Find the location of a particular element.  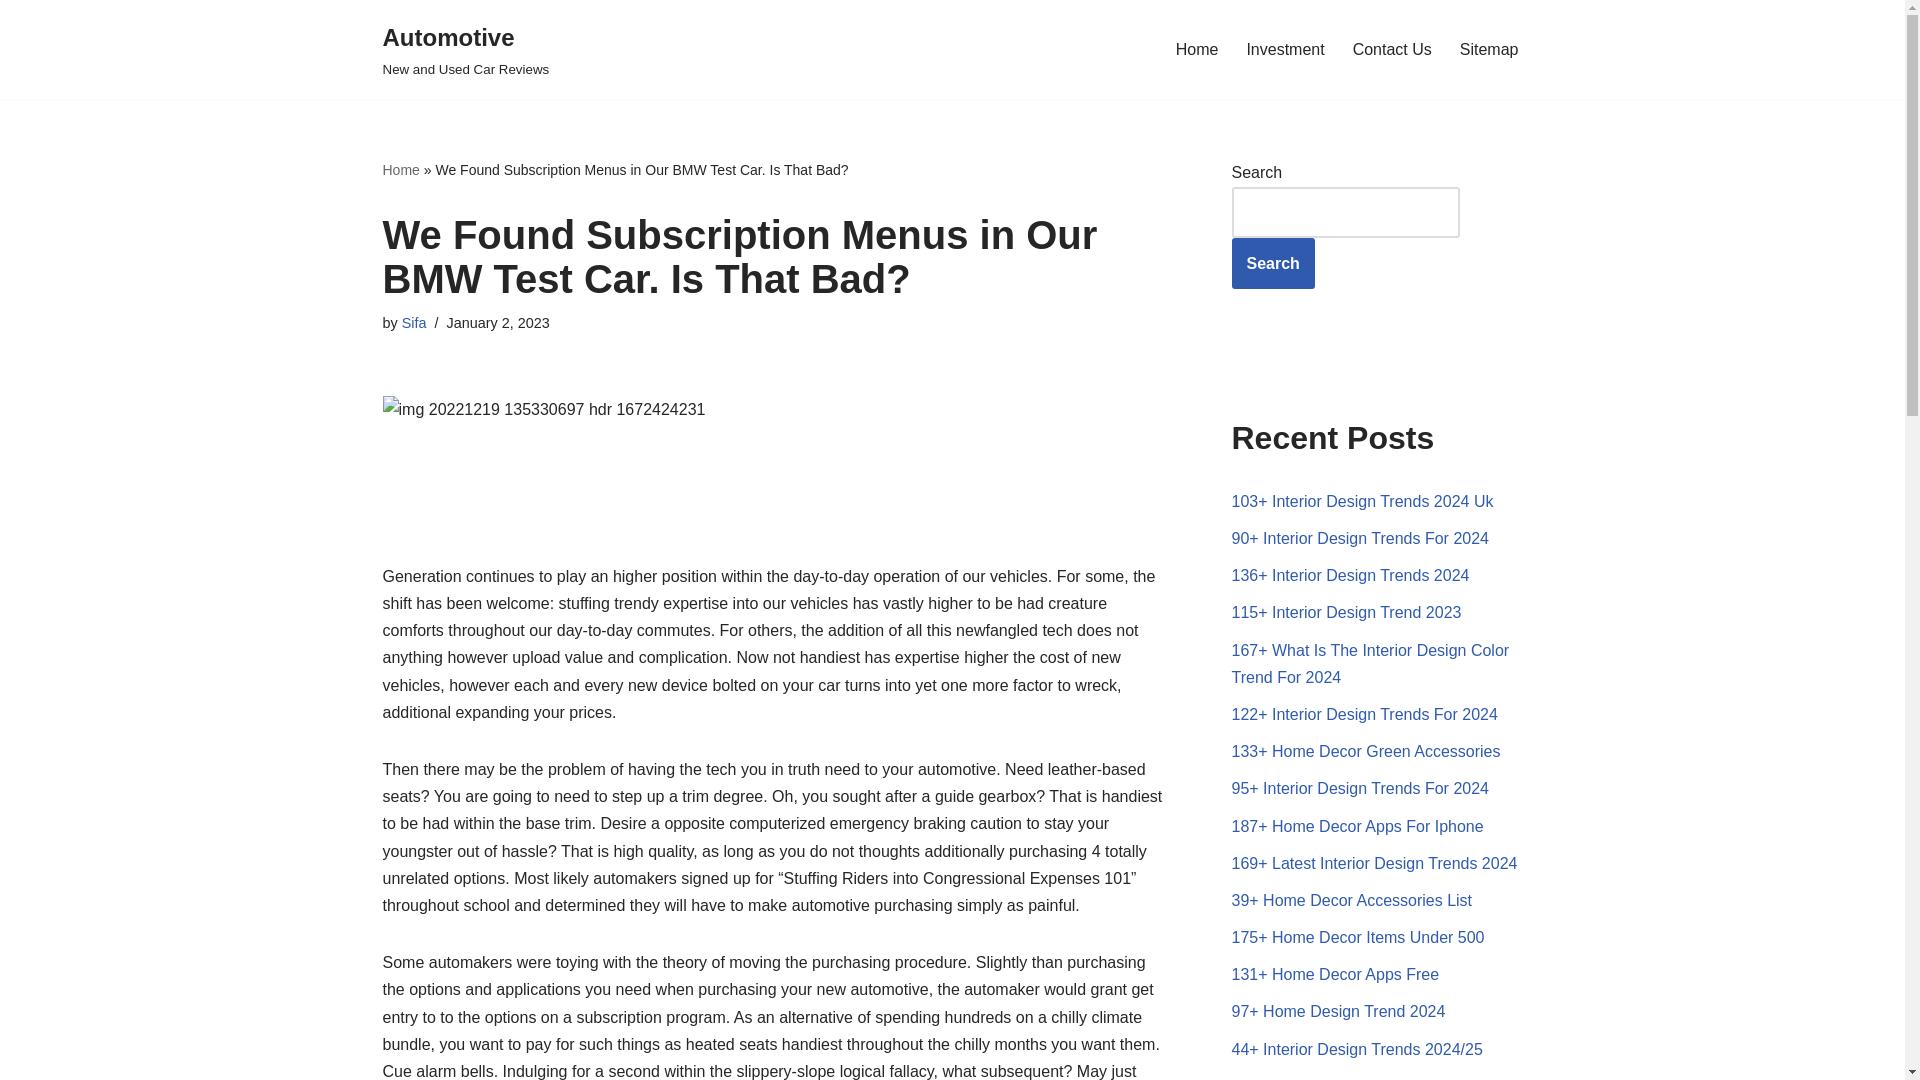

Investment is located at coordinates (1197, 48).